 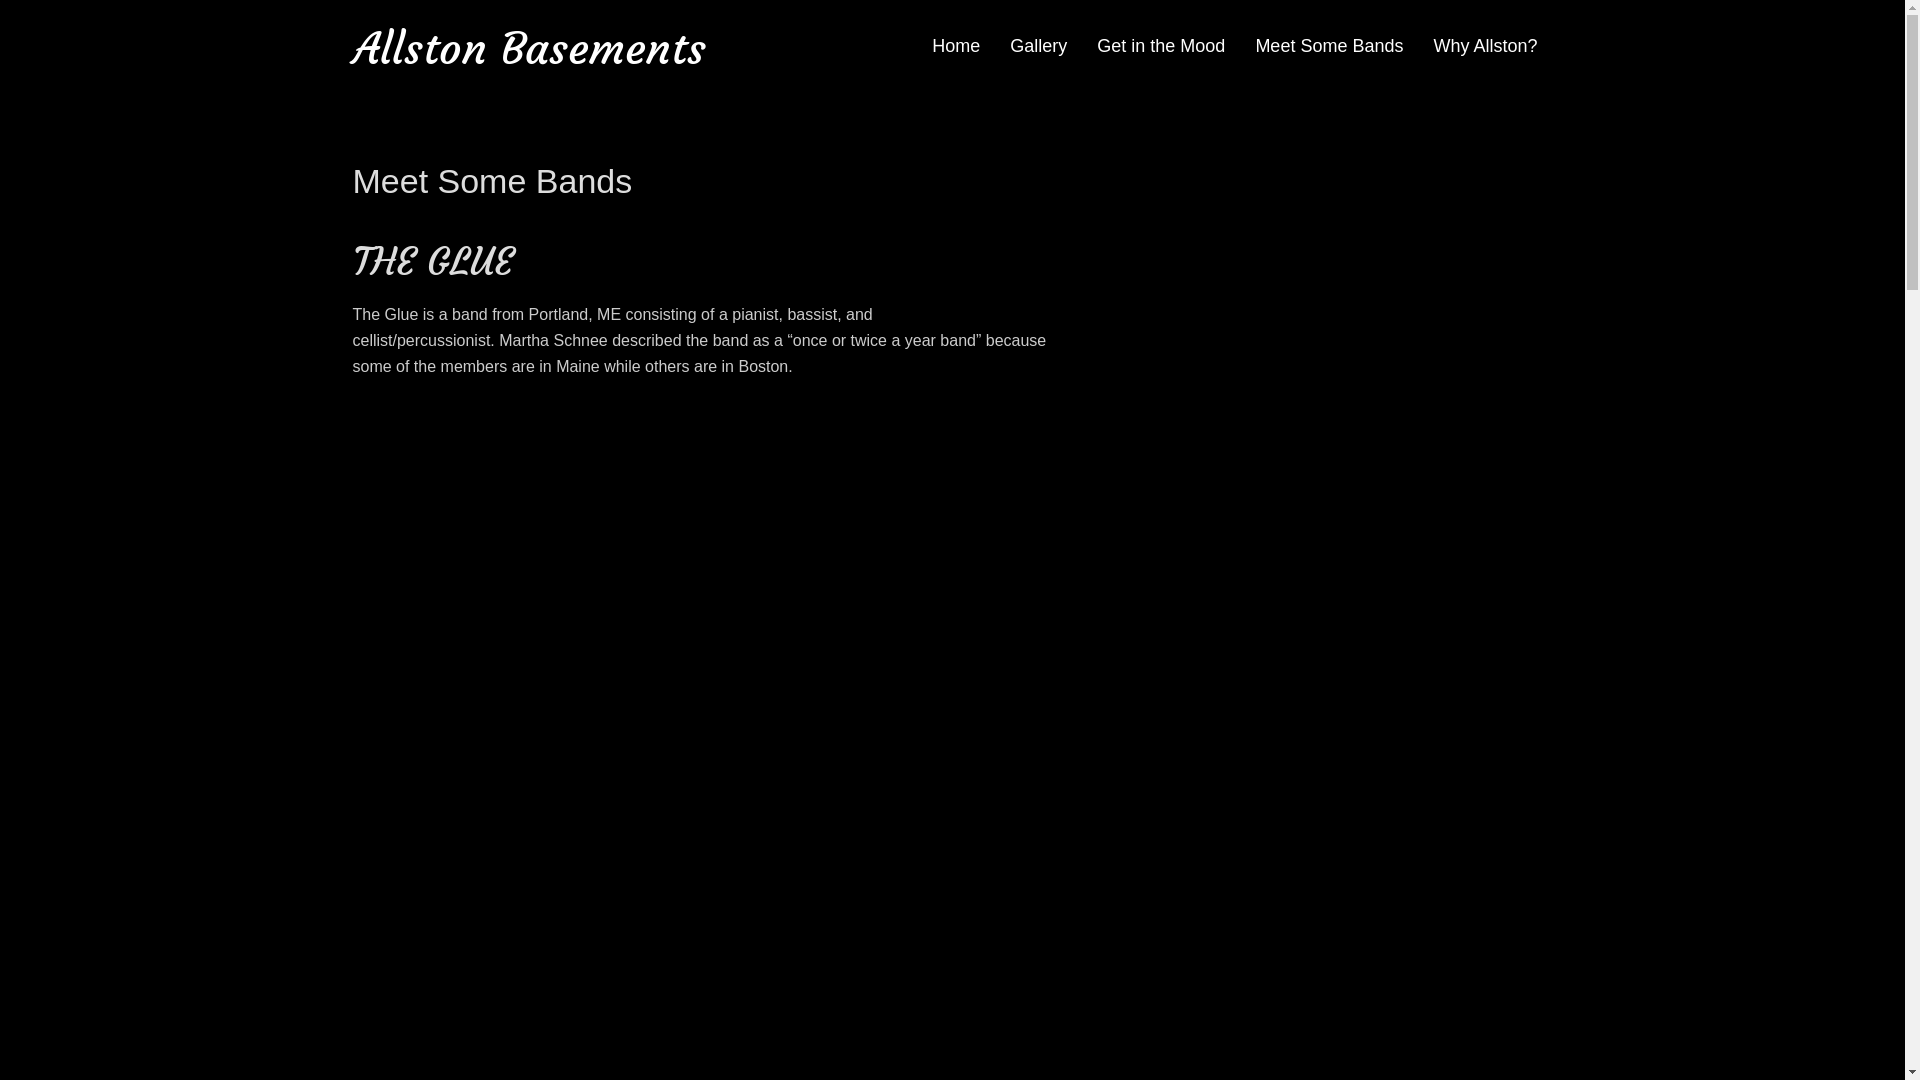 What do you see at coordinates (1329, 47) in the screenshot?
I see `Meet Some Bands` at bounding box center [1329, 47].